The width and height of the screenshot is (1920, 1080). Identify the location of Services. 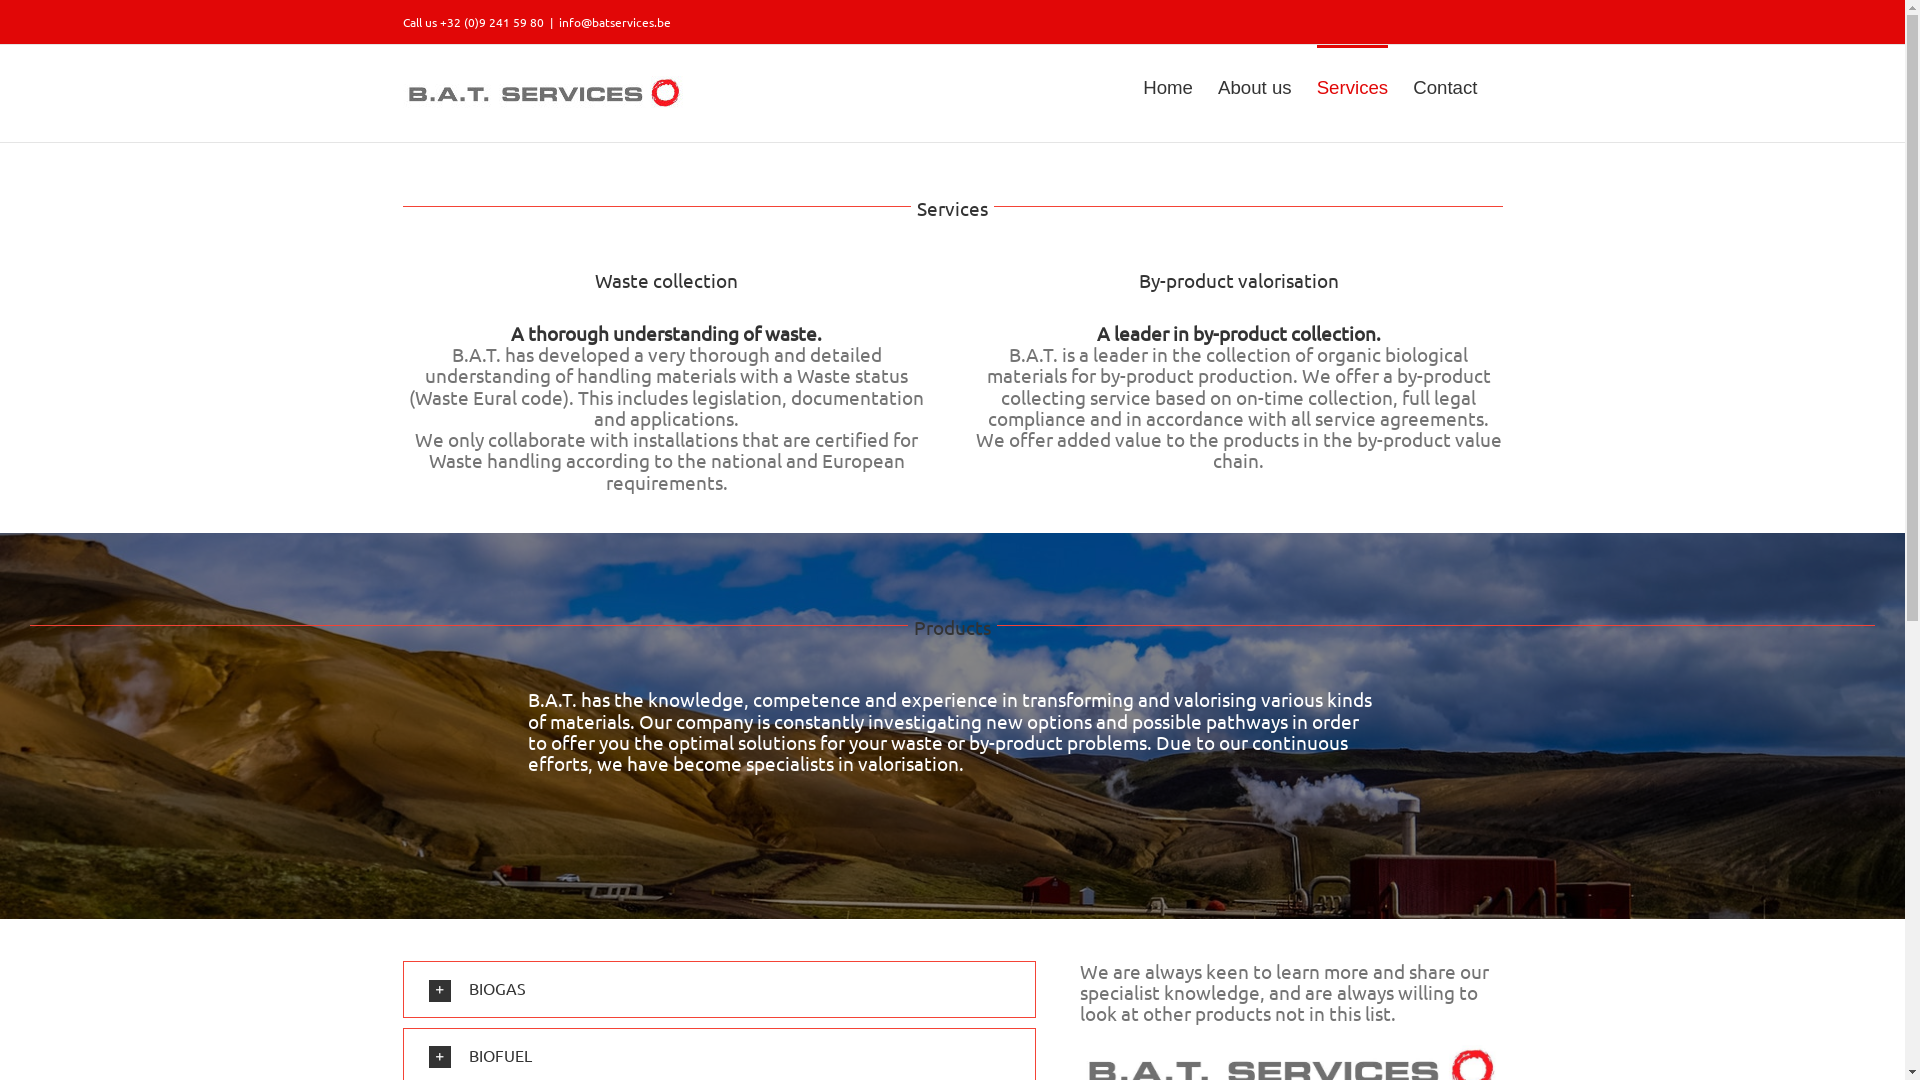
(1353, 87).